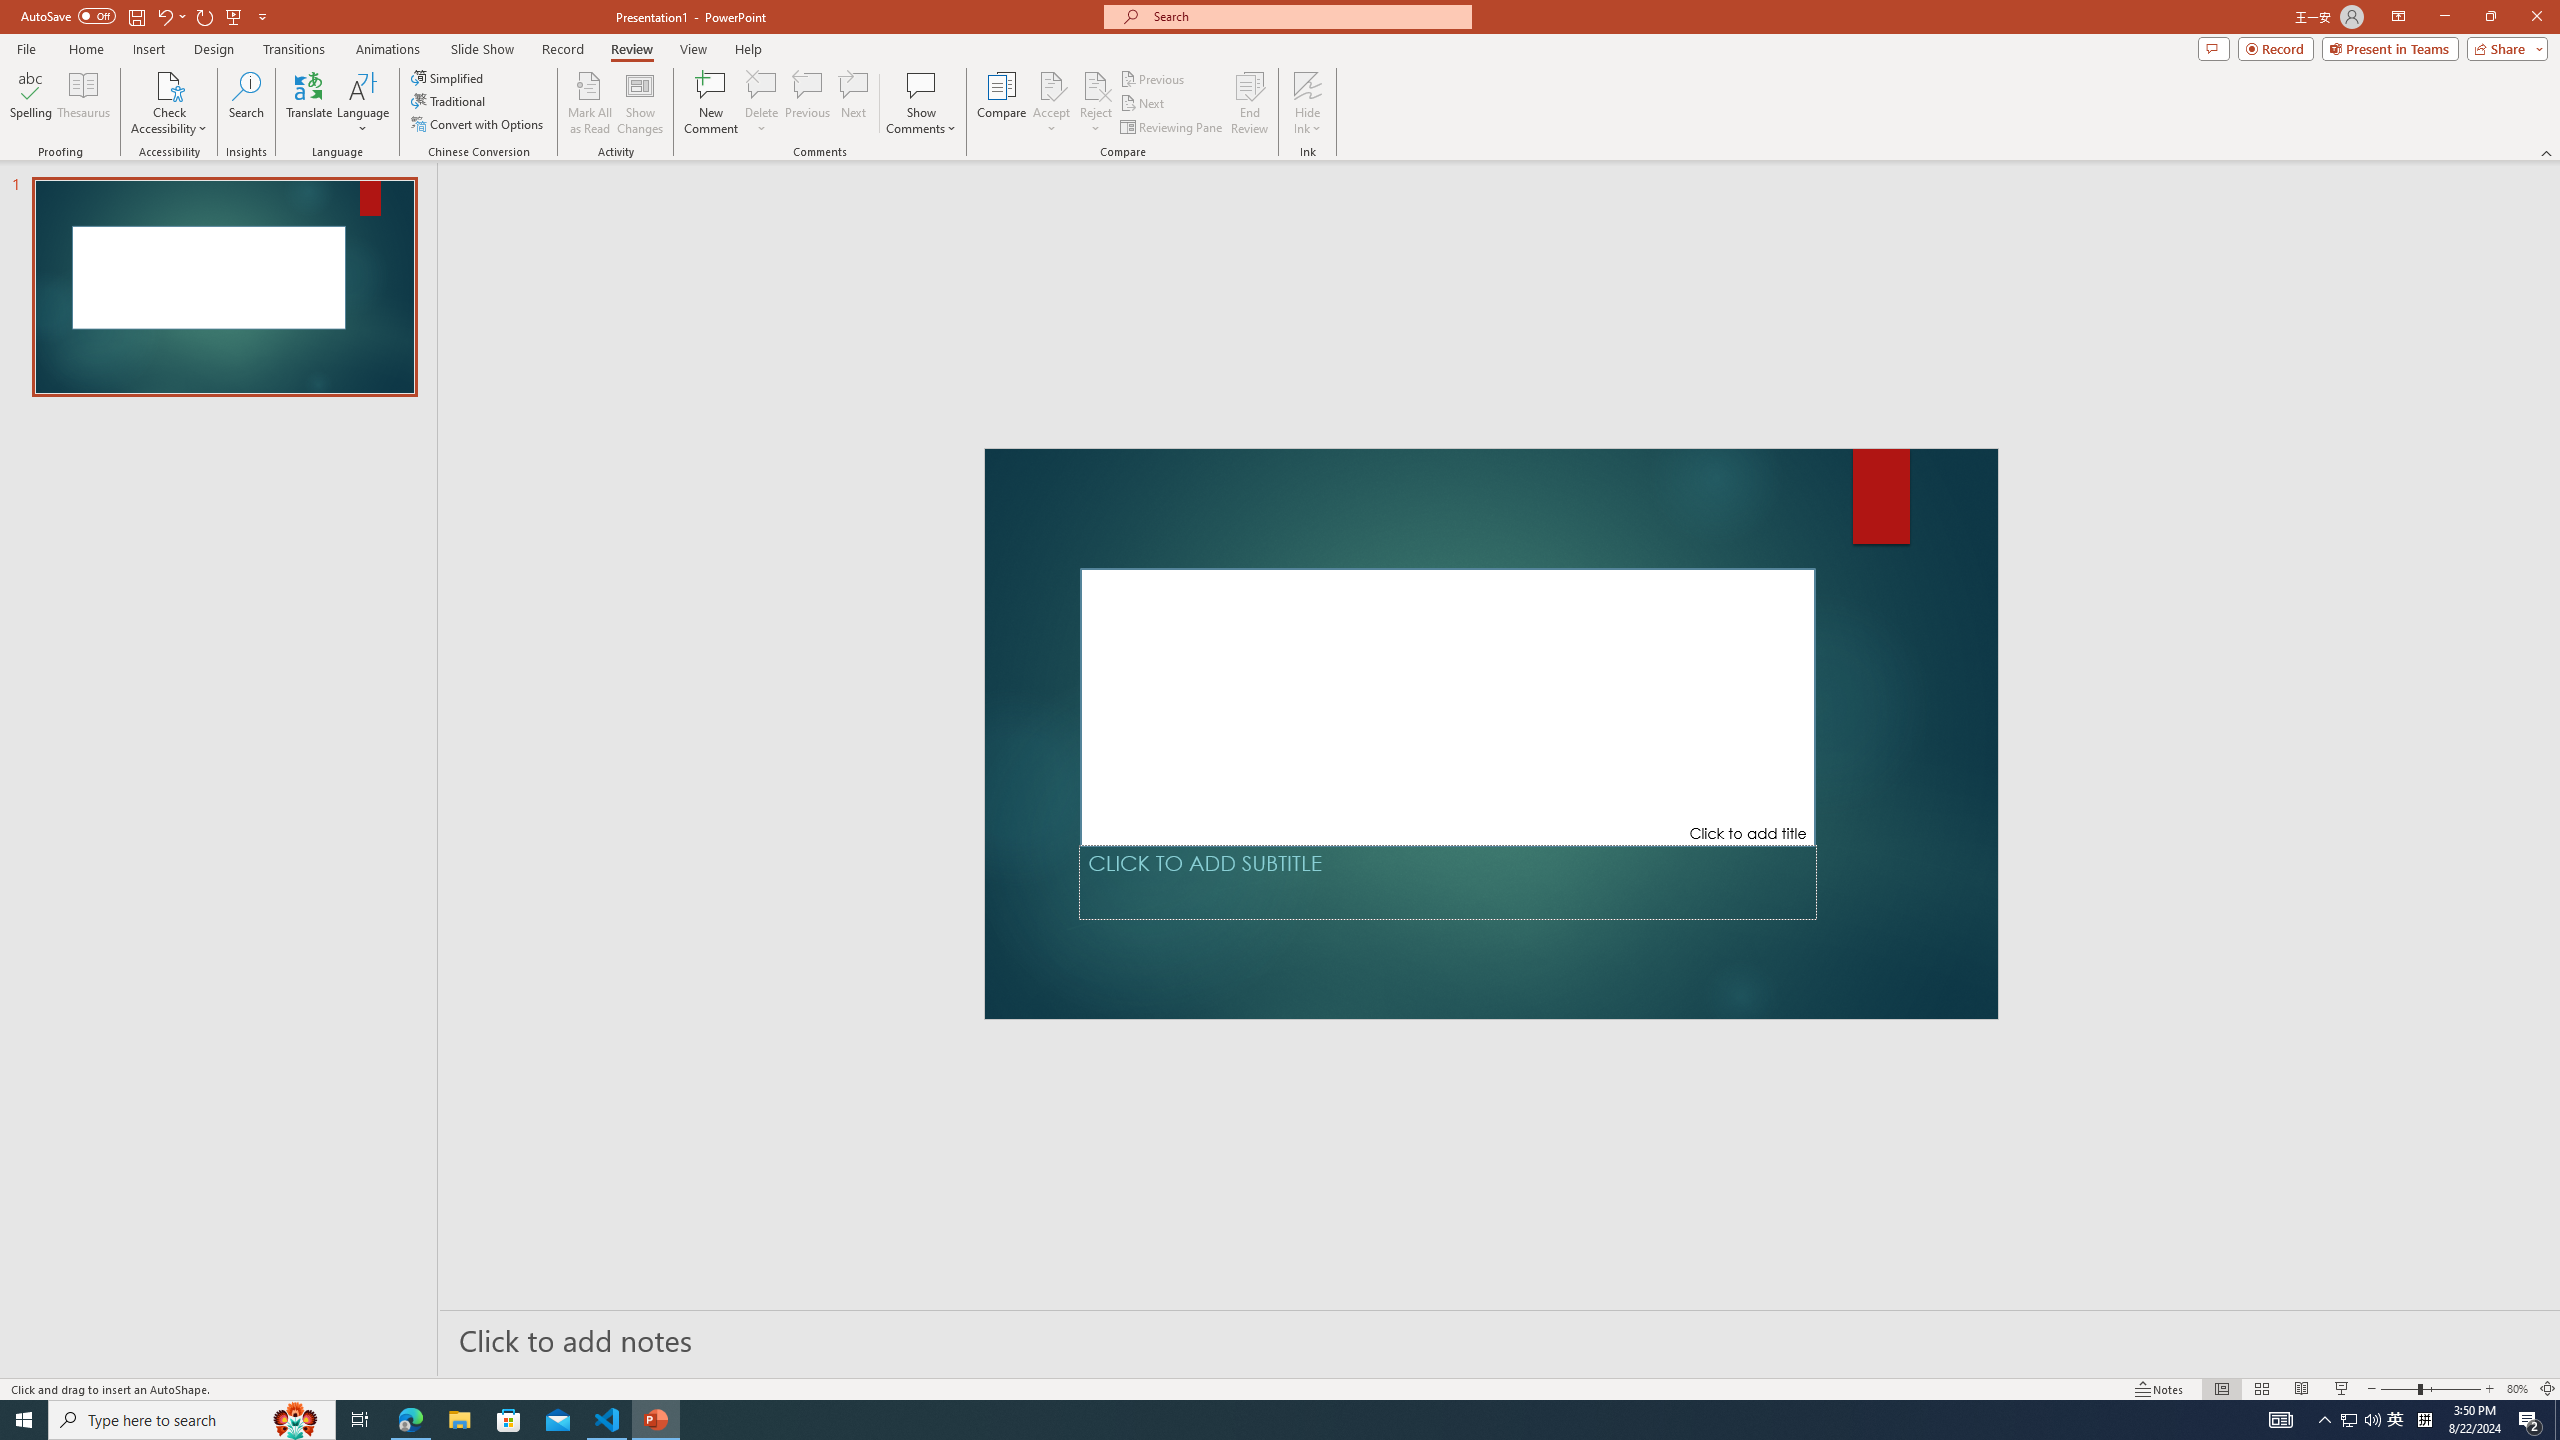  Describe the element at coordinates (1248, 103) in the screenshot. I see `End Review` at that location.